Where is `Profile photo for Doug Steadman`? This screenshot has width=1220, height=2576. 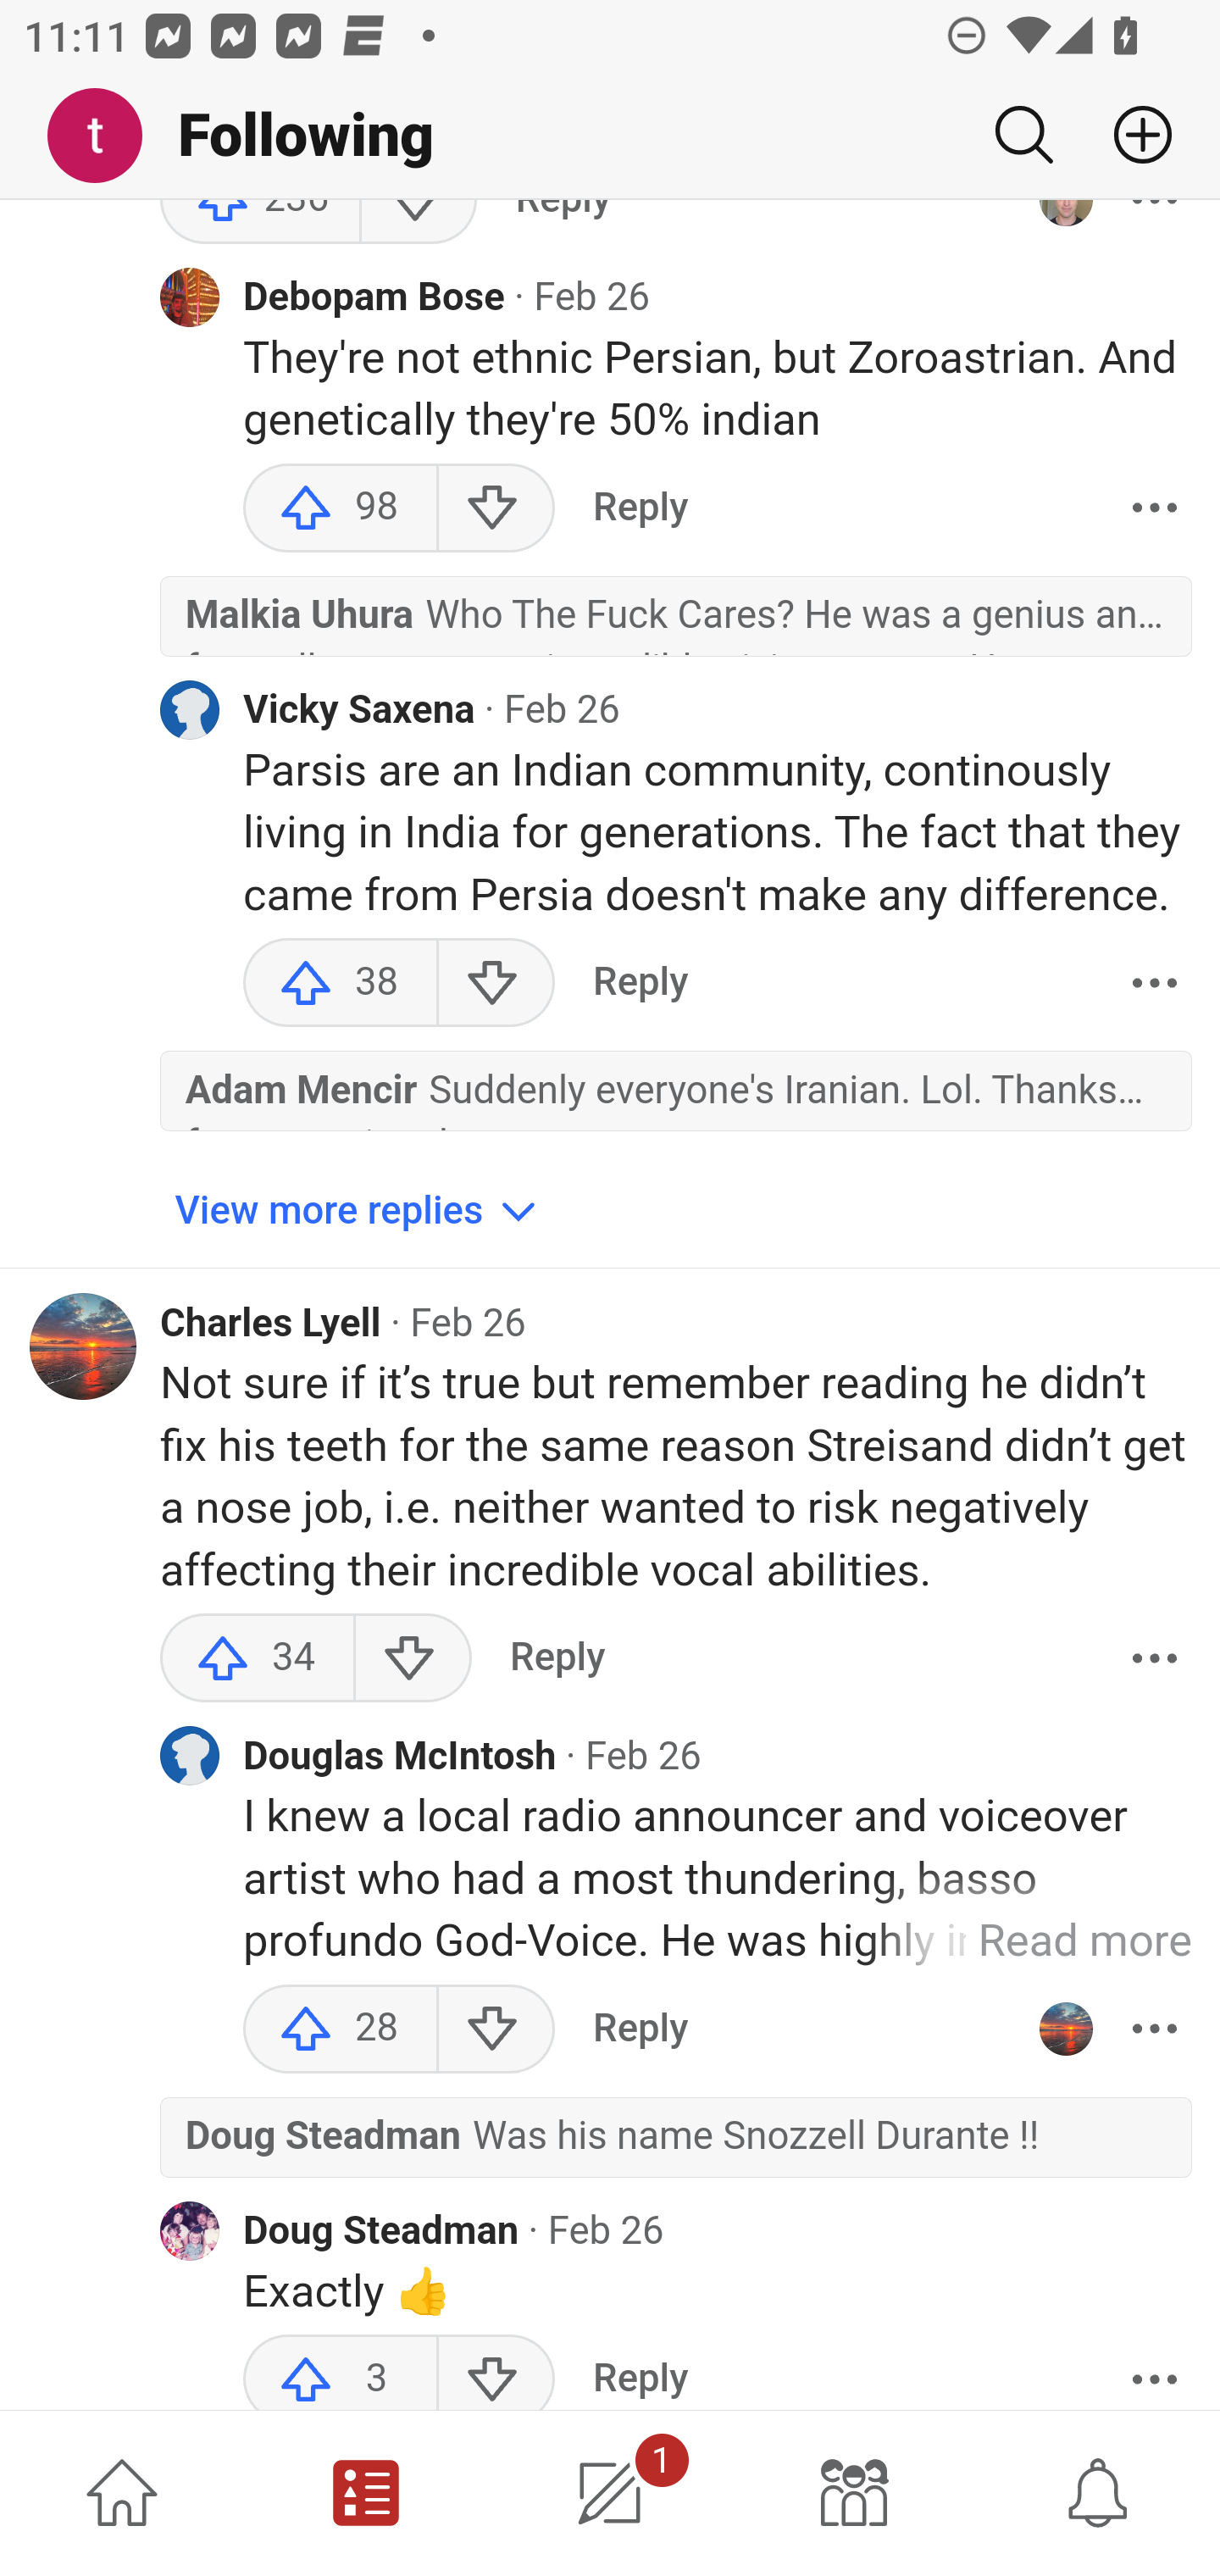
Profile photo for Doug Steadman is located at coordinates (190, 2234).